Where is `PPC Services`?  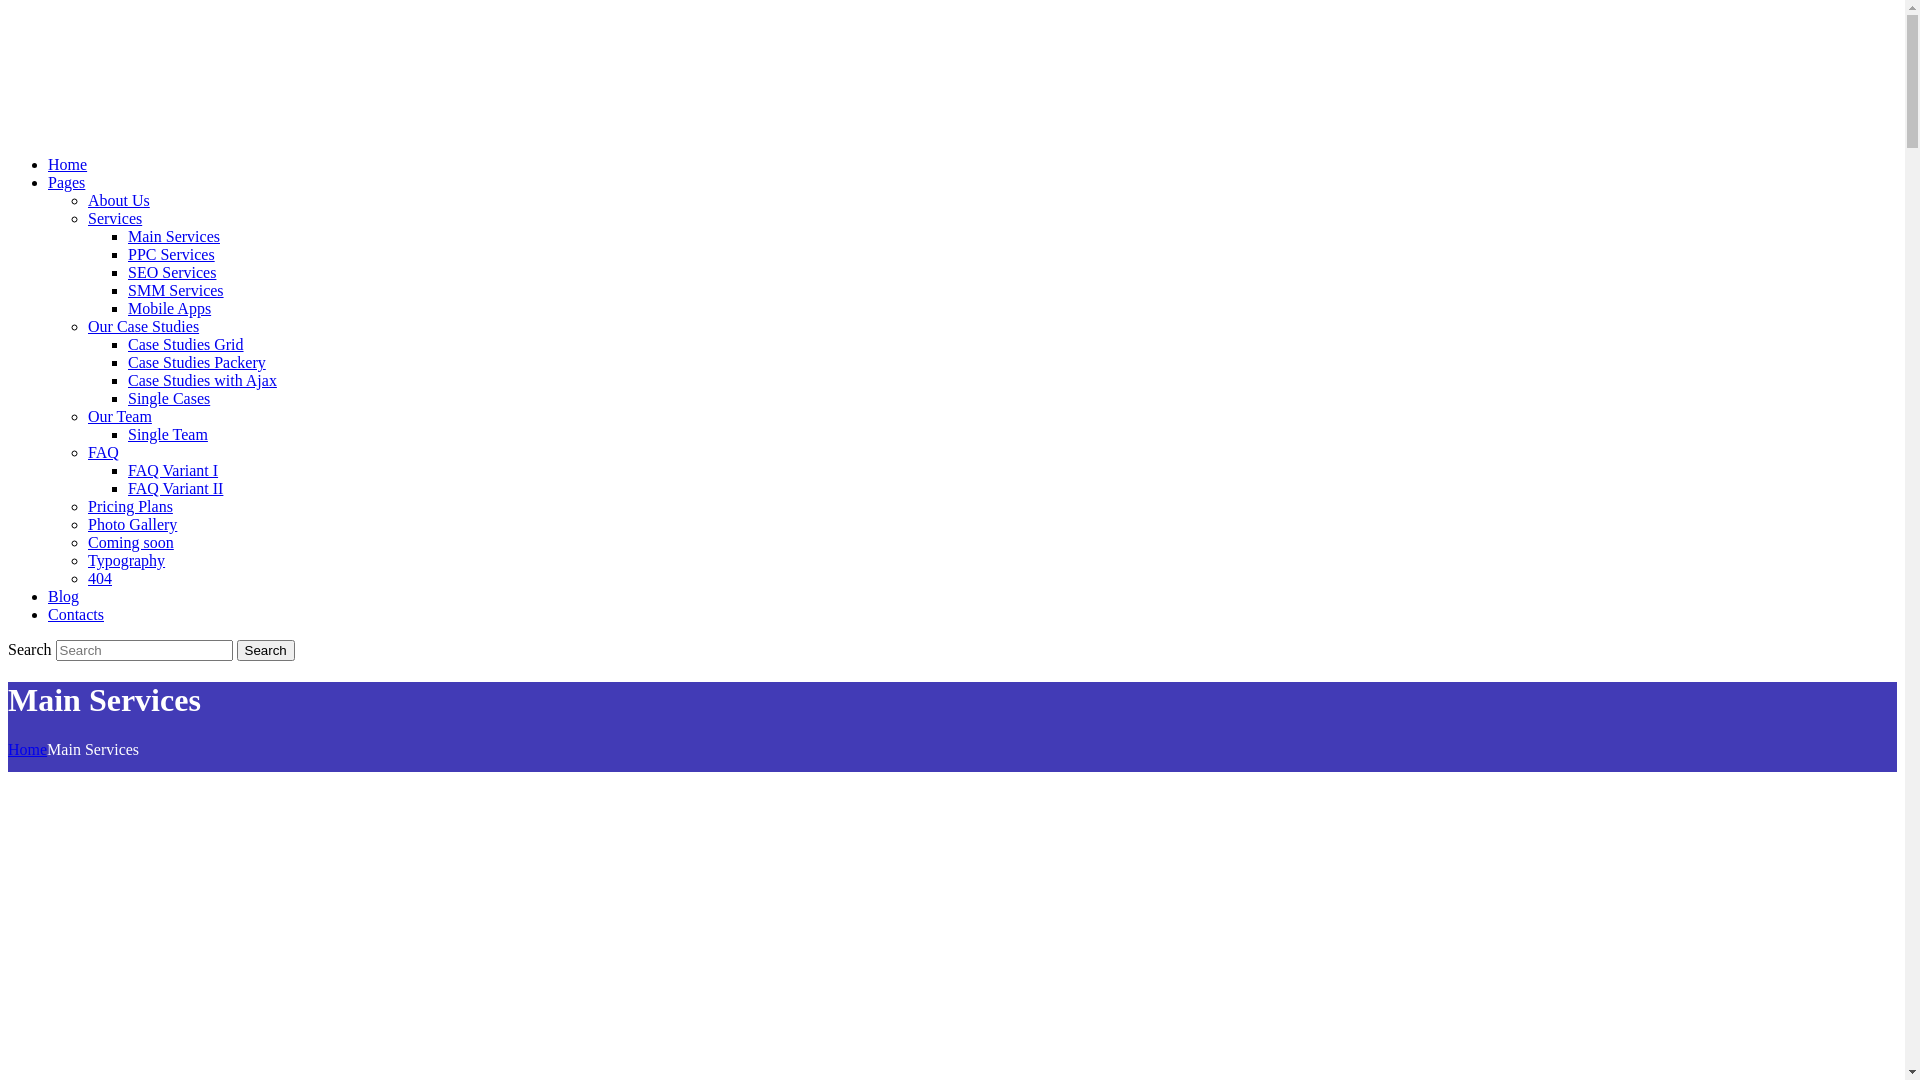 PPC Services is located at coordinates (172, 254).